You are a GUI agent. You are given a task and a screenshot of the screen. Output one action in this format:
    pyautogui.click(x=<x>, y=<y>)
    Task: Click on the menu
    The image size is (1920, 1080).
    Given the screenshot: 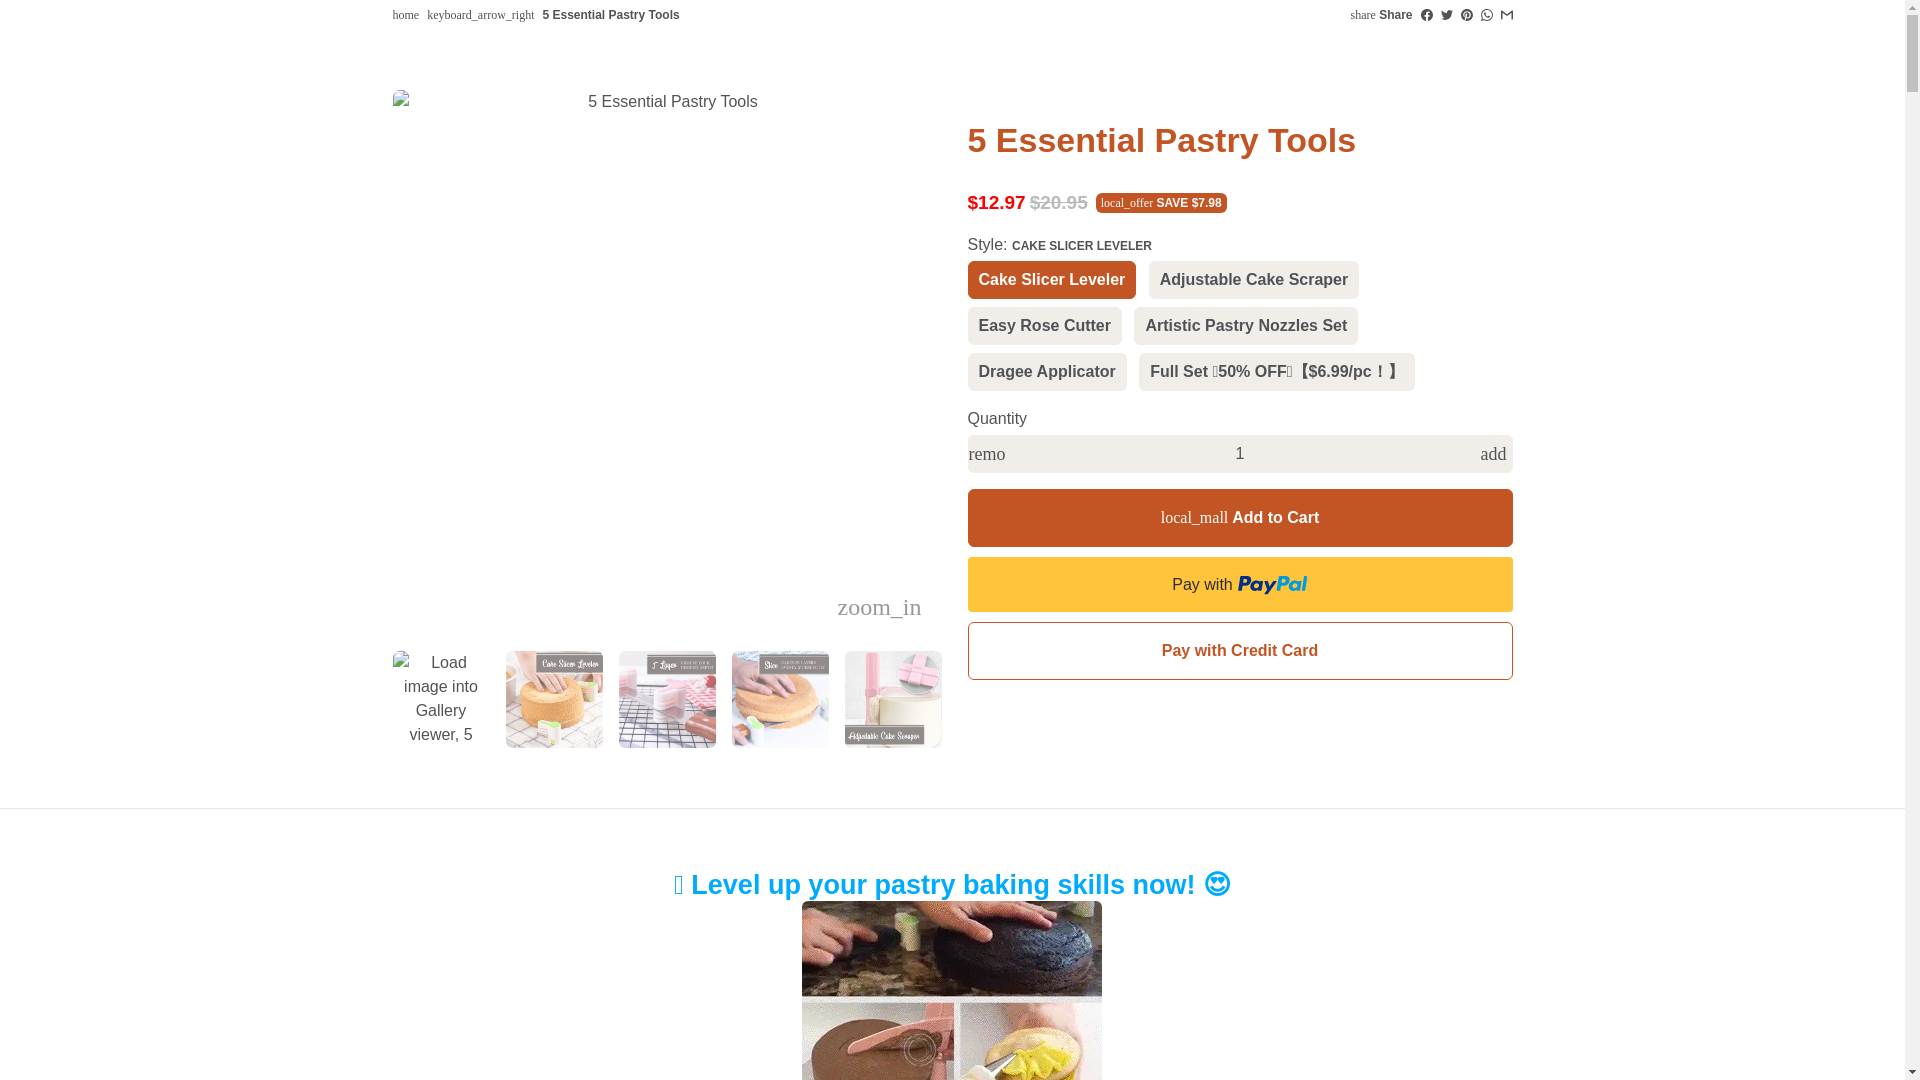 What is the action you would take?
    pyautogui.click(x=426, y=34)
    